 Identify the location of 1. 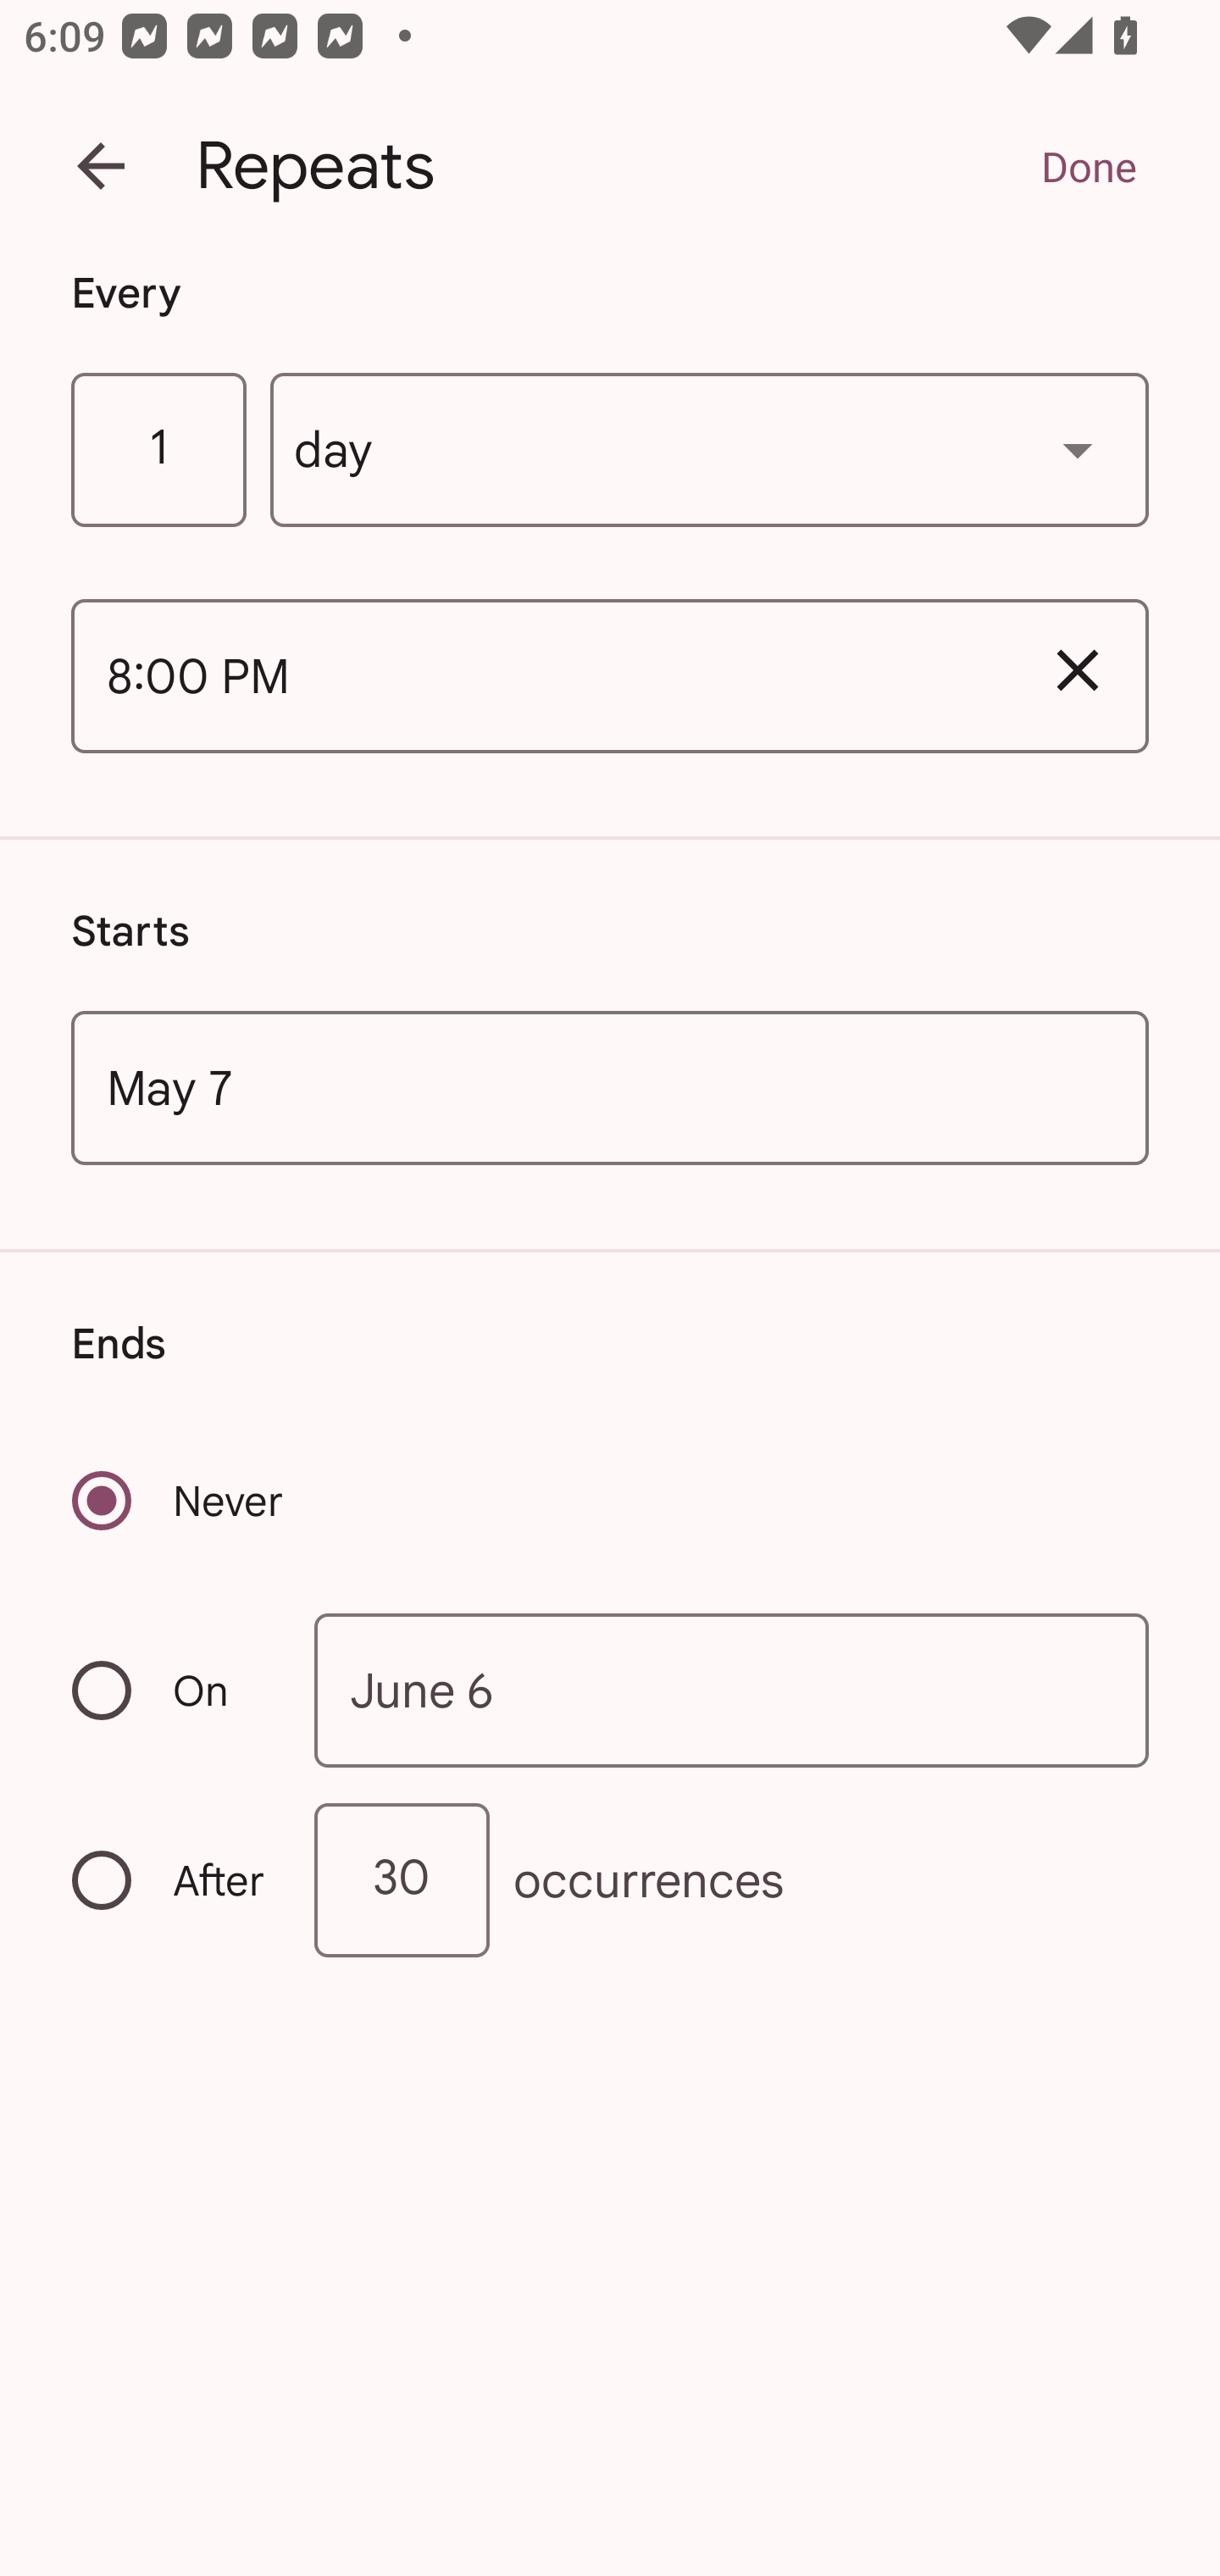
(158, 451).